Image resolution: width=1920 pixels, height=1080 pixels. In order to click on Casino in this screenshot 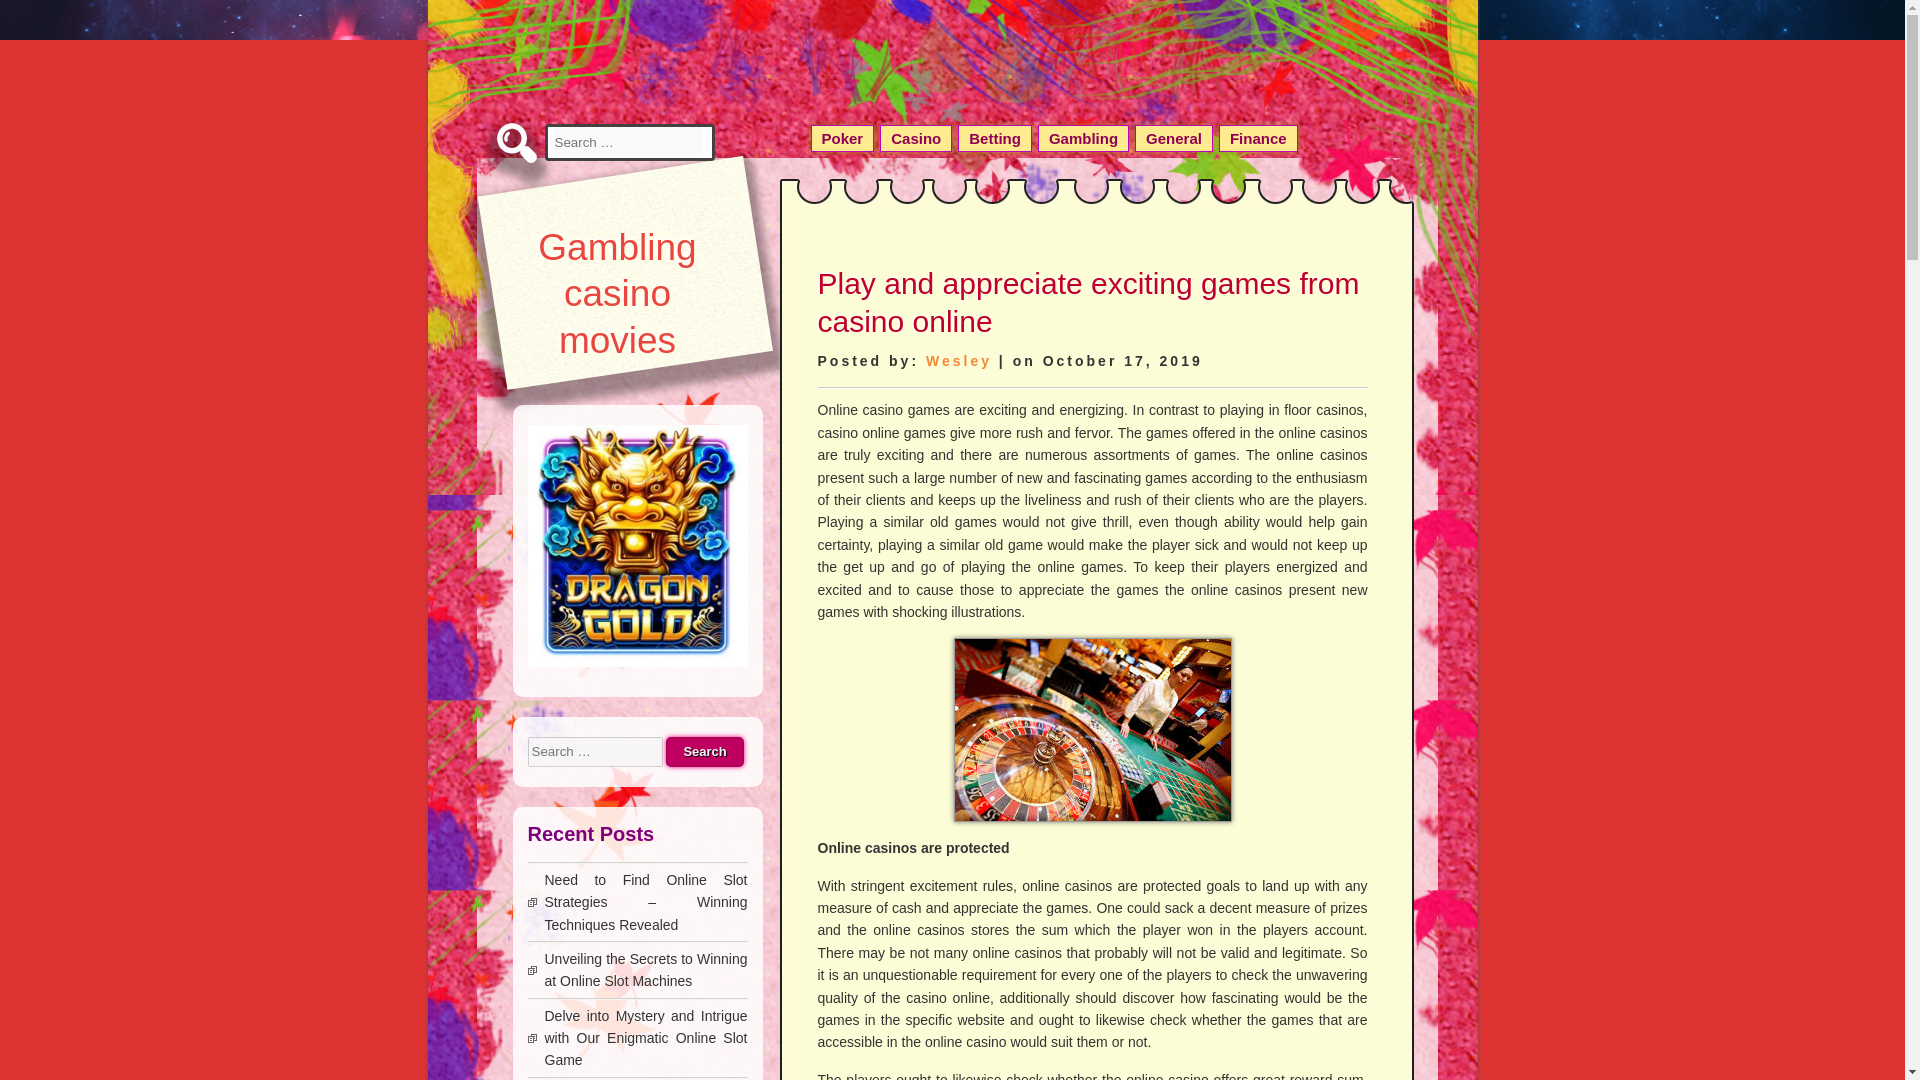, I will do `click(916, 138)`.